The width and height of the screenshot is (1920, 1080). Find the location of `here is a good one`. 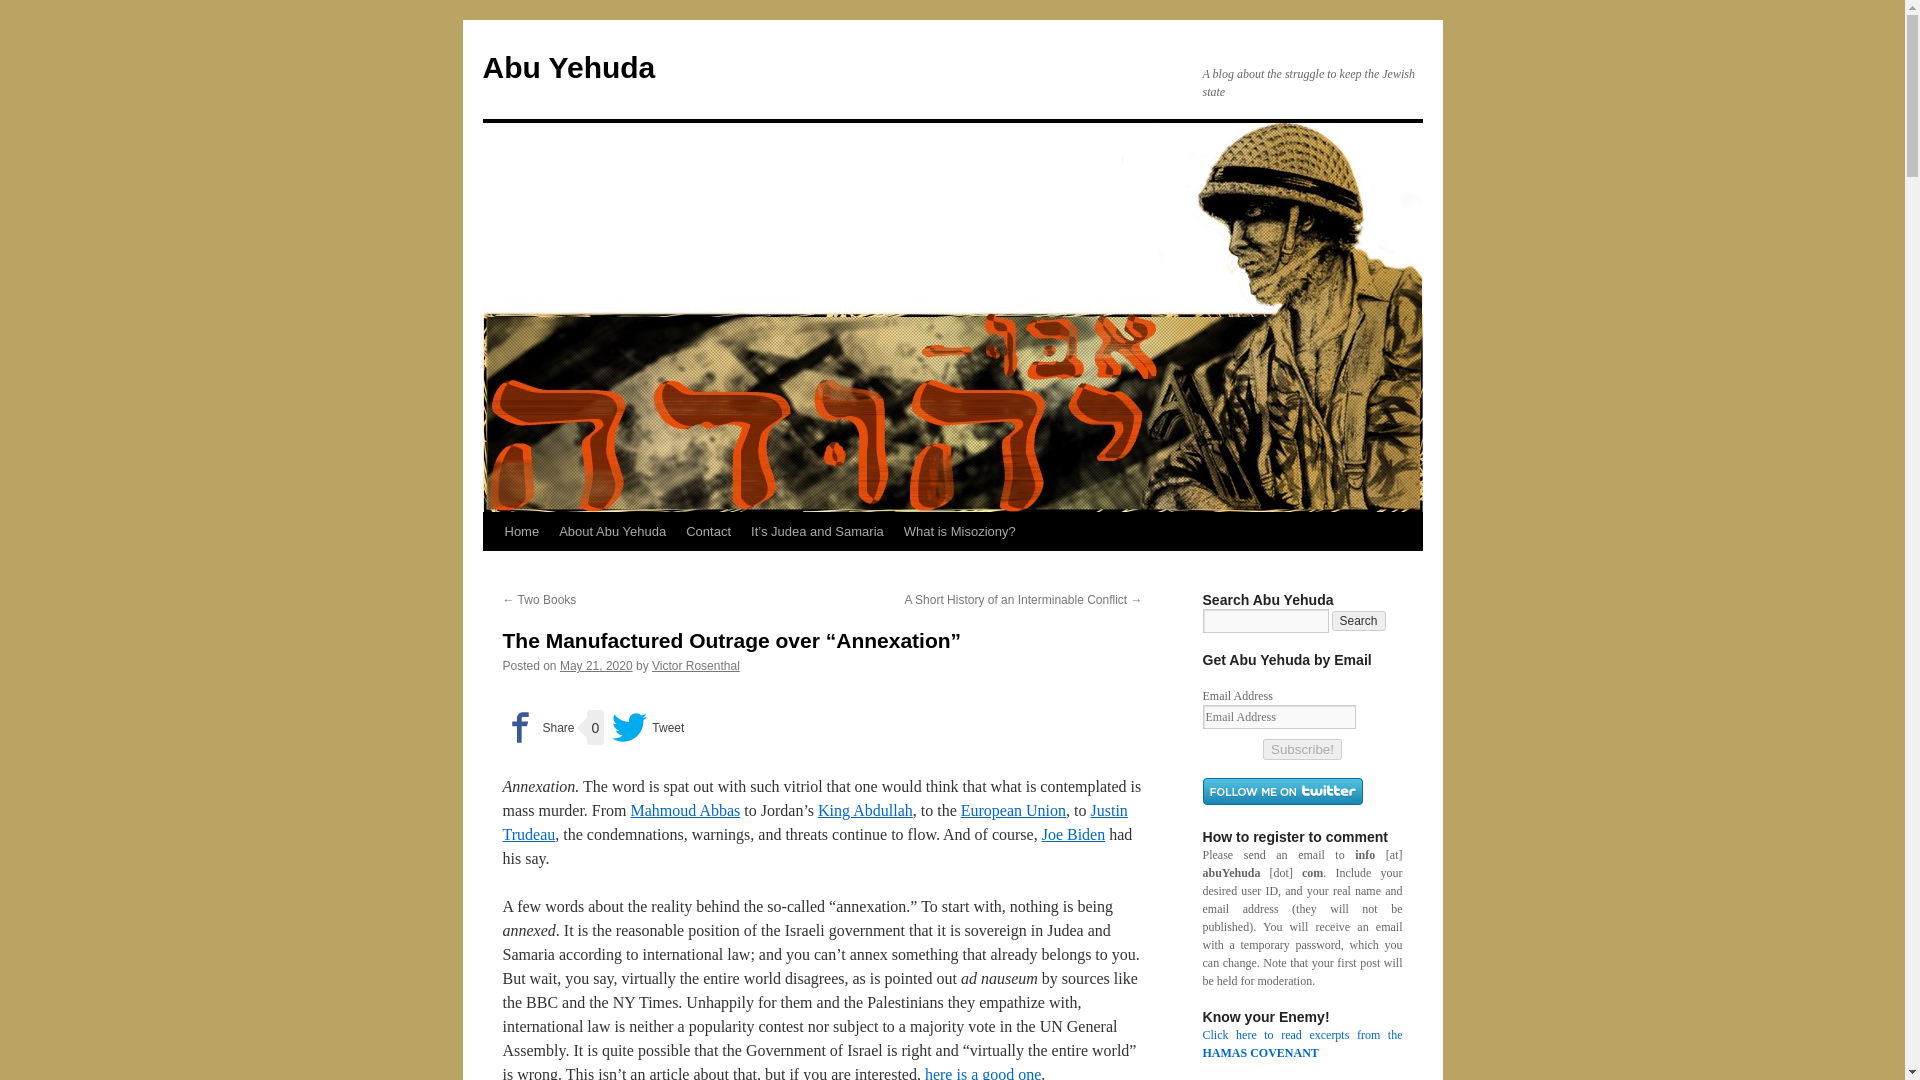

here is a good one is located at coordinates (982, 1072).